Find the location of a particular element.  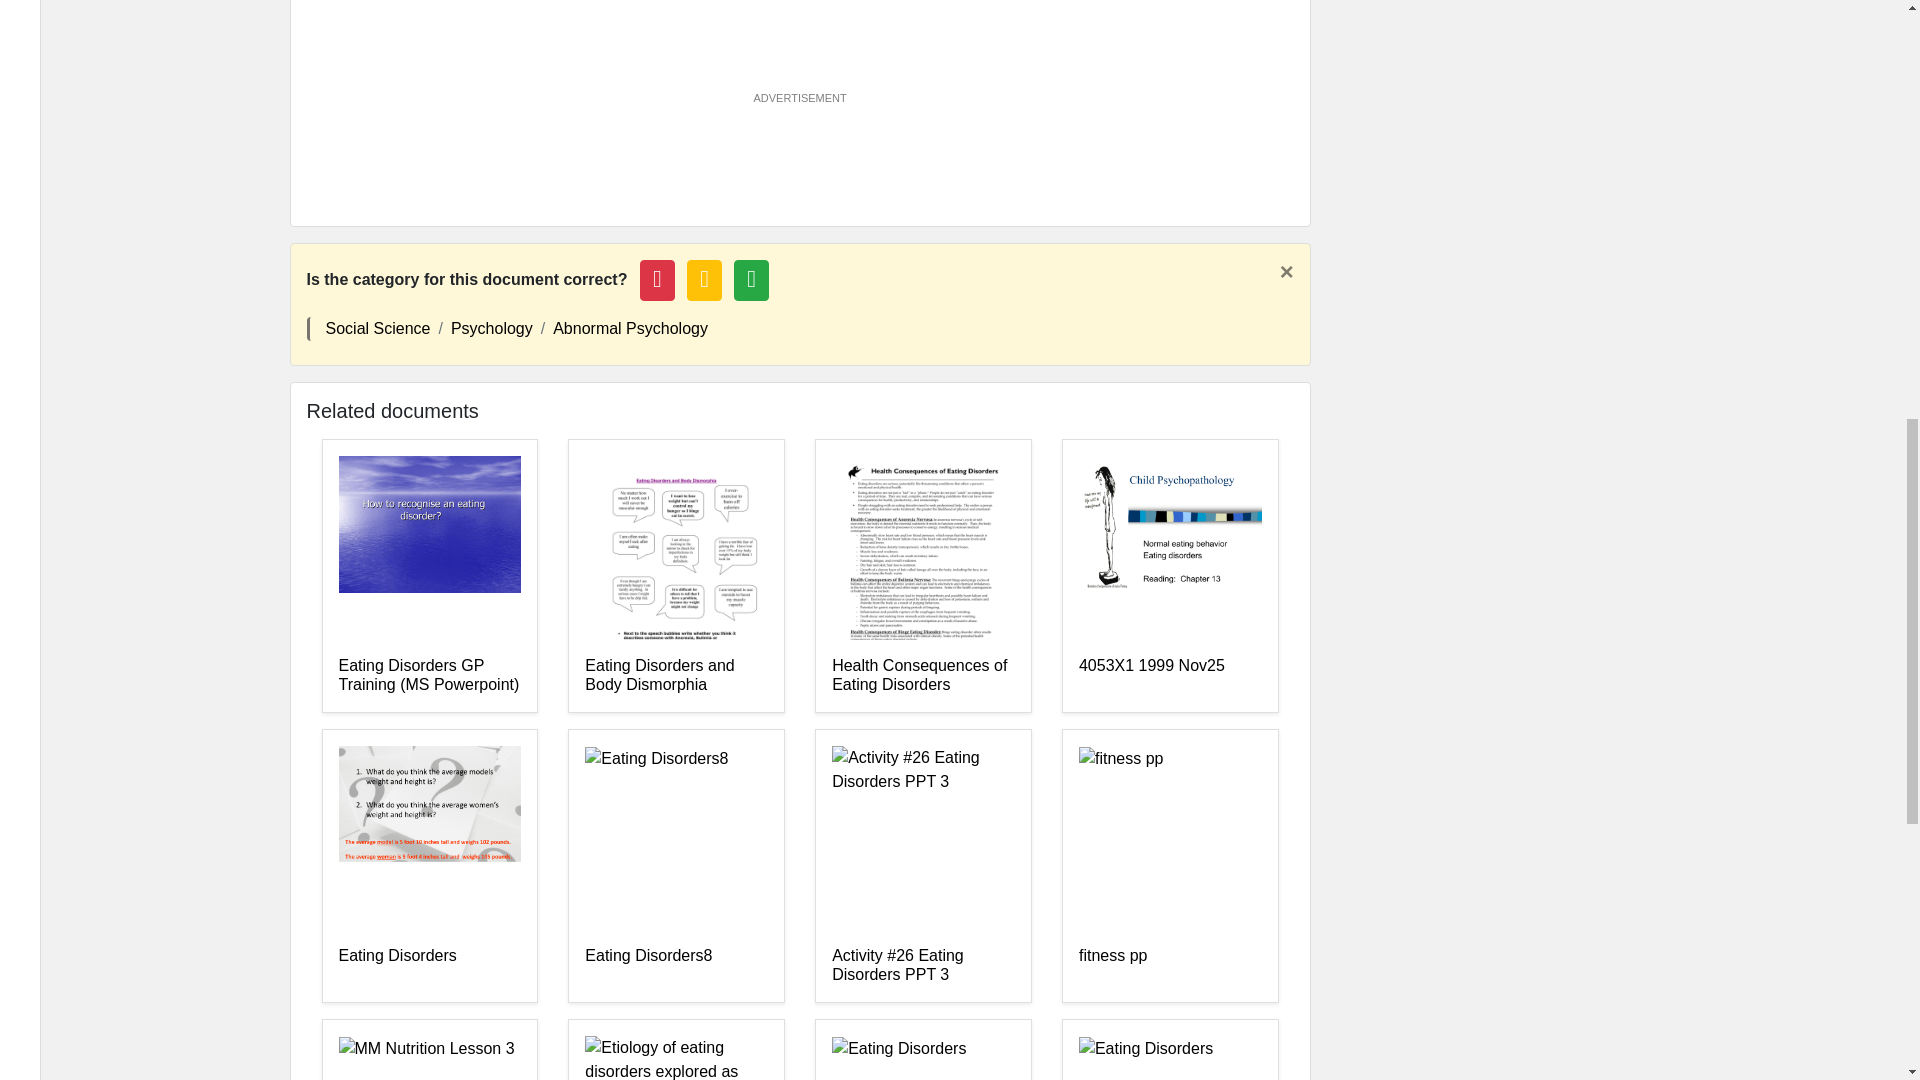

Health Consequences of Eating Disorders is located at coordinates (923, 675).